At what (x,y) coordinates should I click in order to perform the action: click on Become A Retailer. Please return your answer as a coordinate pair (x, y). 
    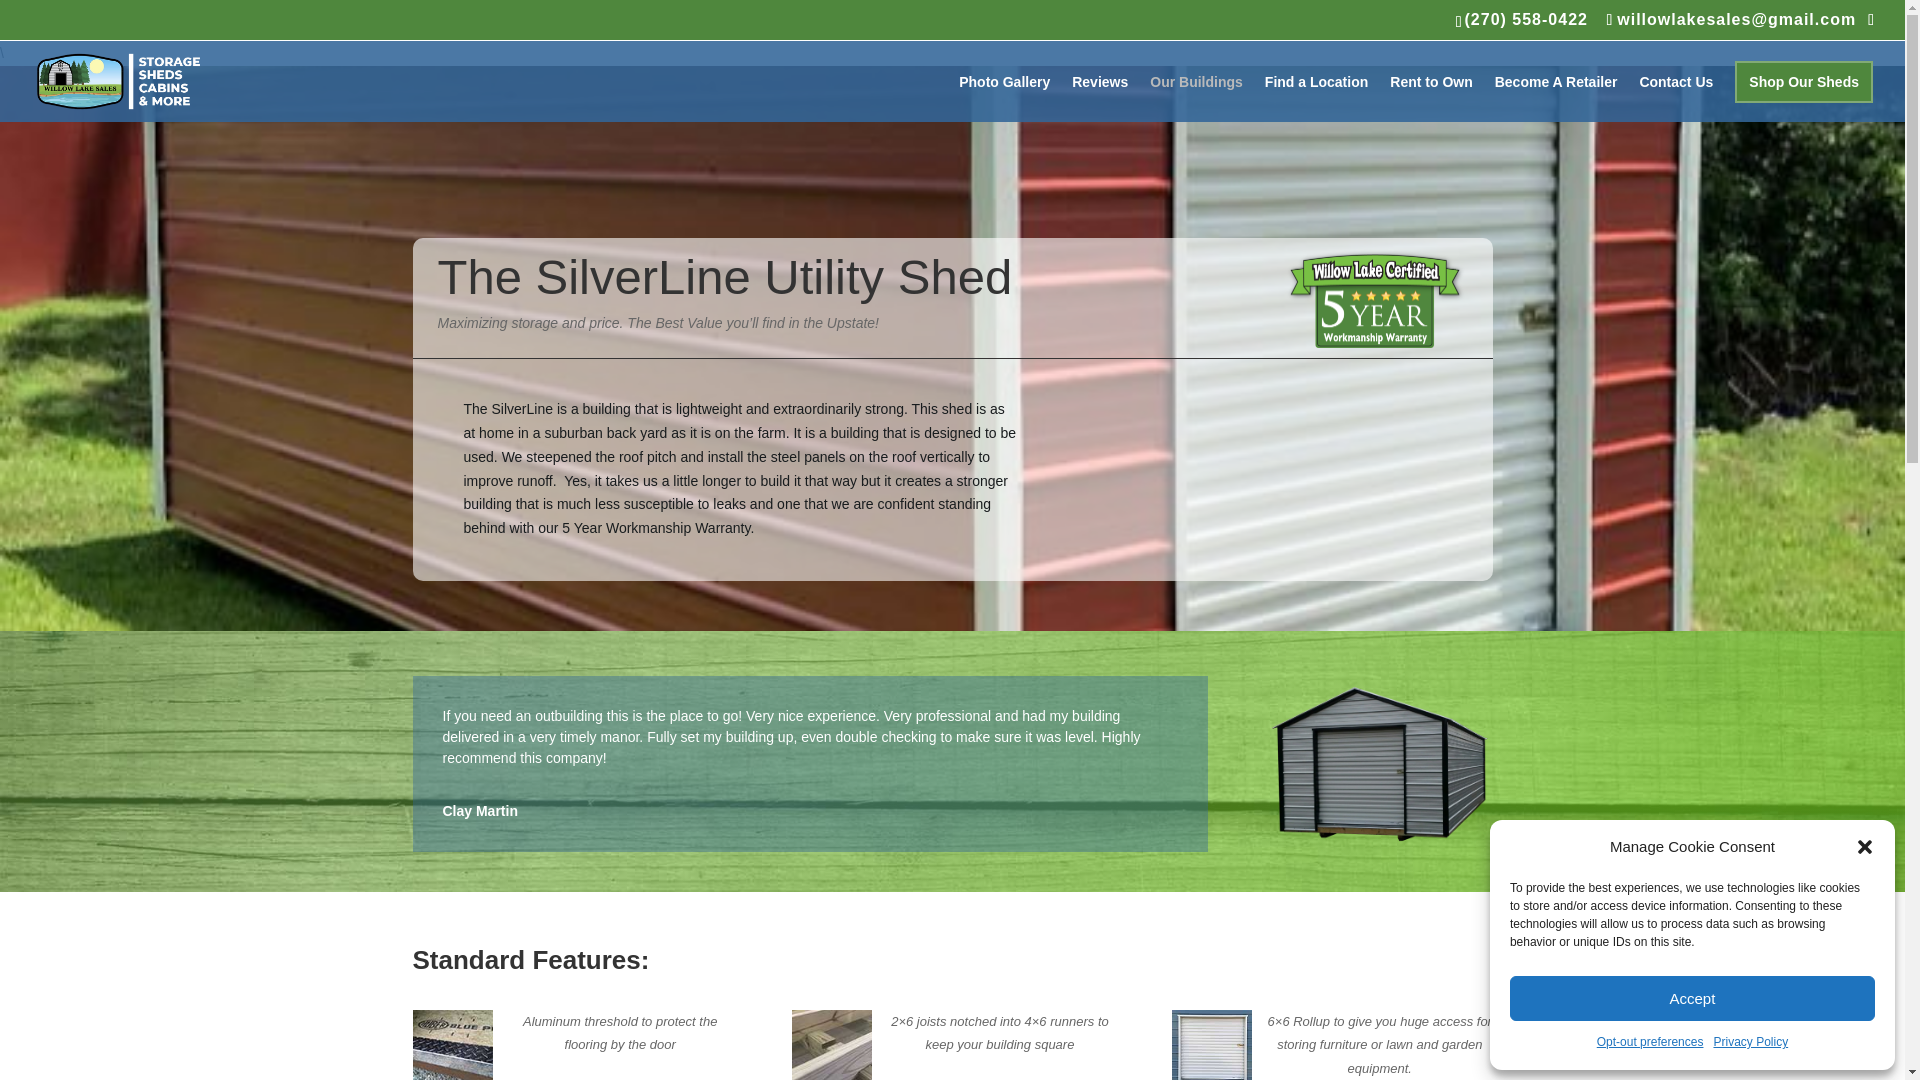
    Looking at the image, I should click on (1556, 98).